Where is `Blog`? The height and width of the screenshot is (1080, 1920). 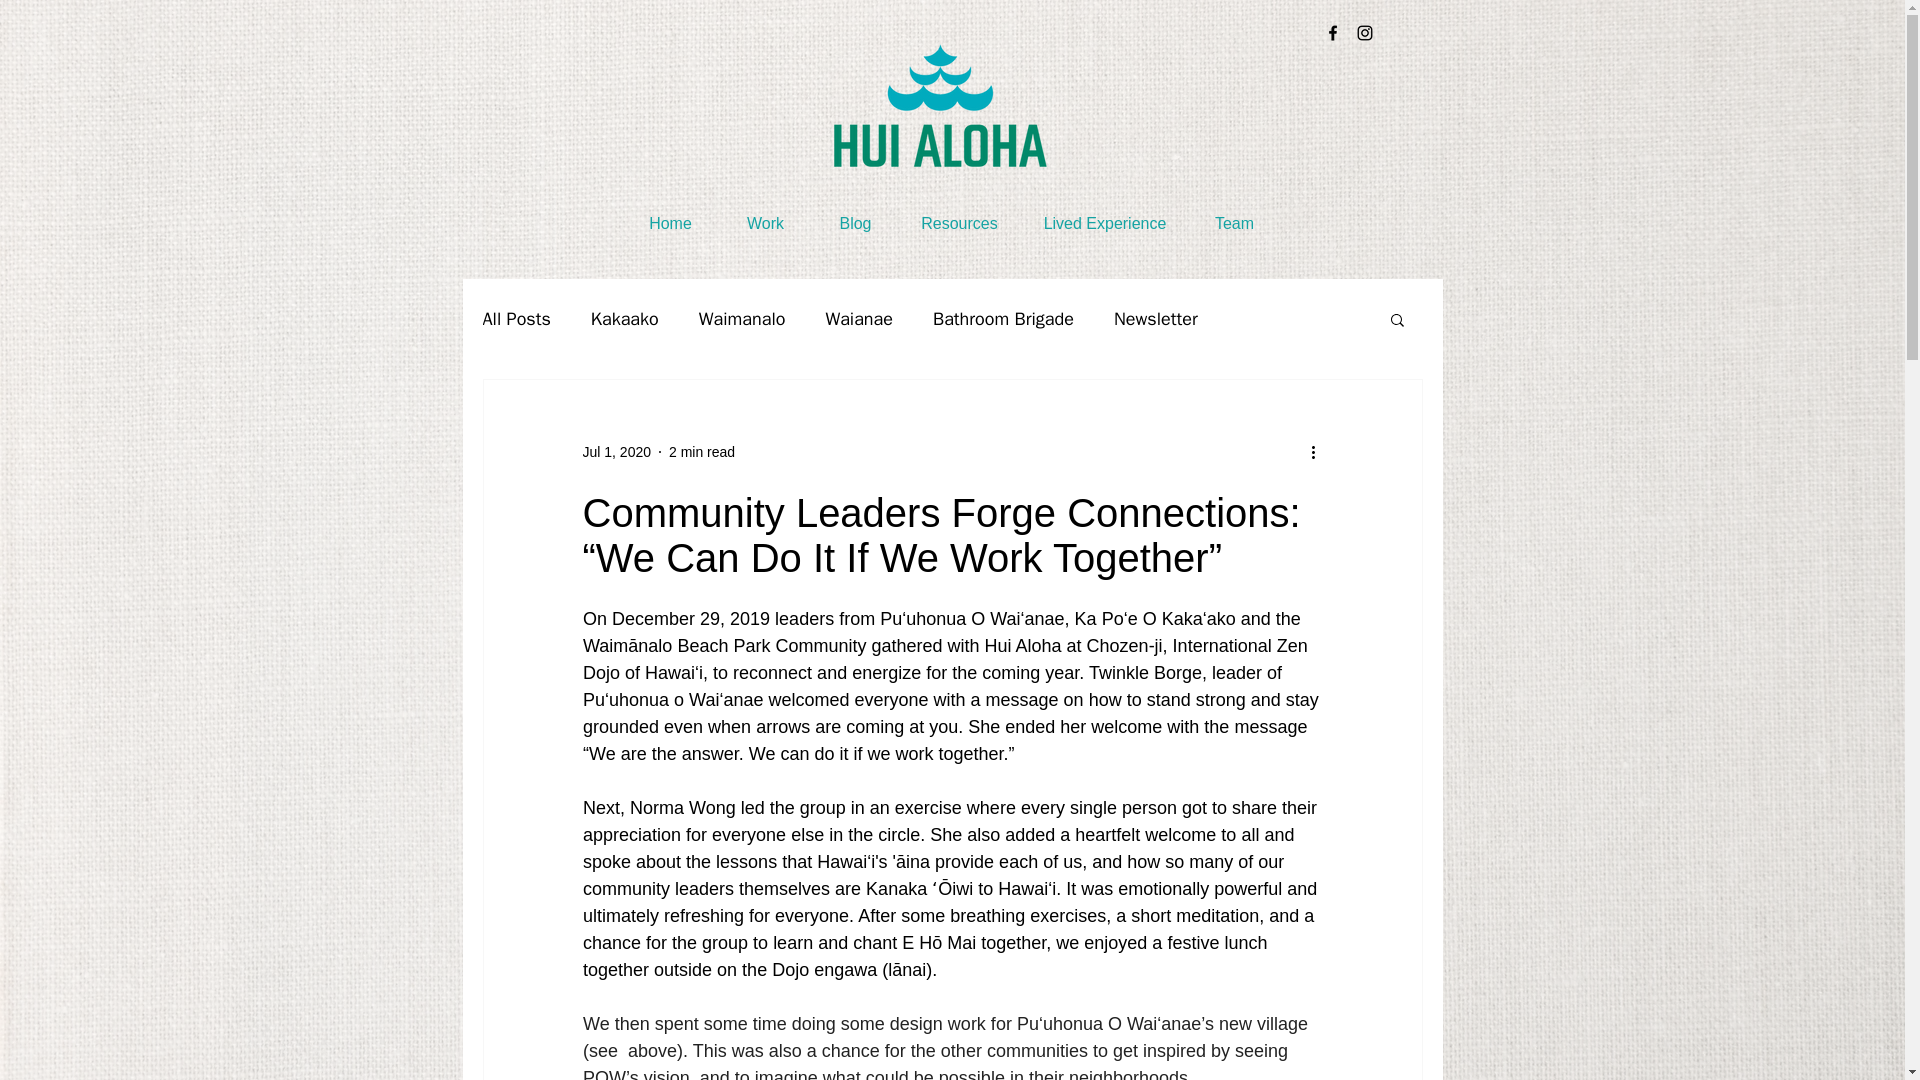
Blog is located at coordinates (855, 224).